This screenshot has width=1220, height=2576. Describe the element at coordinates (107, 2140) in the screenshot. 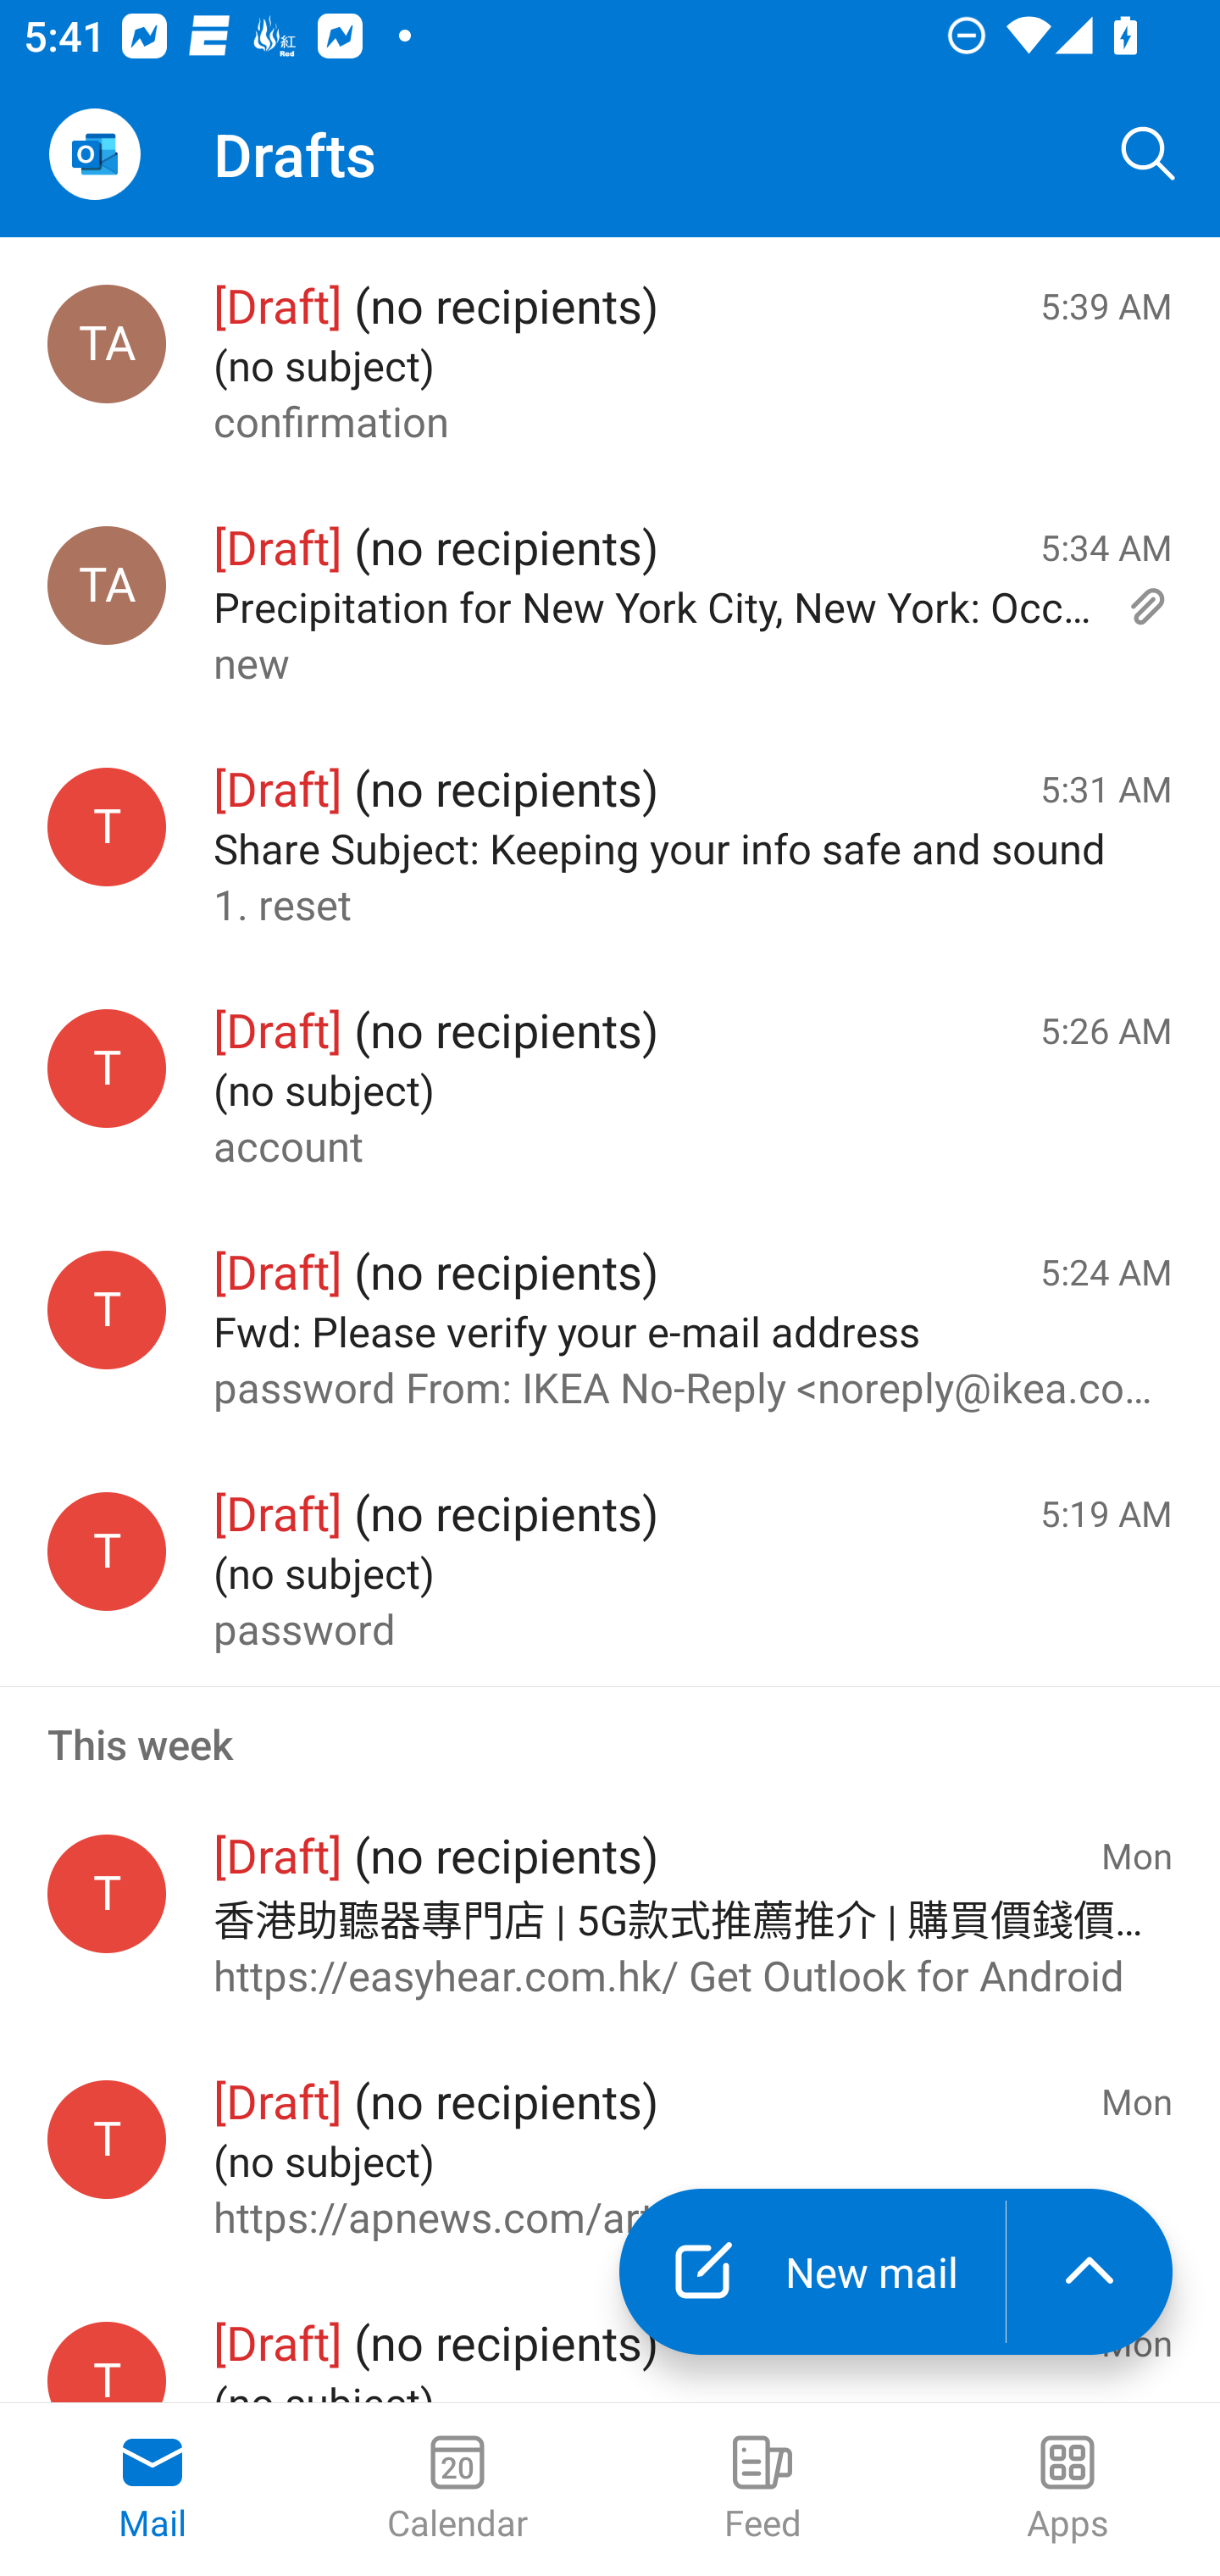

I see `testappium002@outlook.com` at that location.